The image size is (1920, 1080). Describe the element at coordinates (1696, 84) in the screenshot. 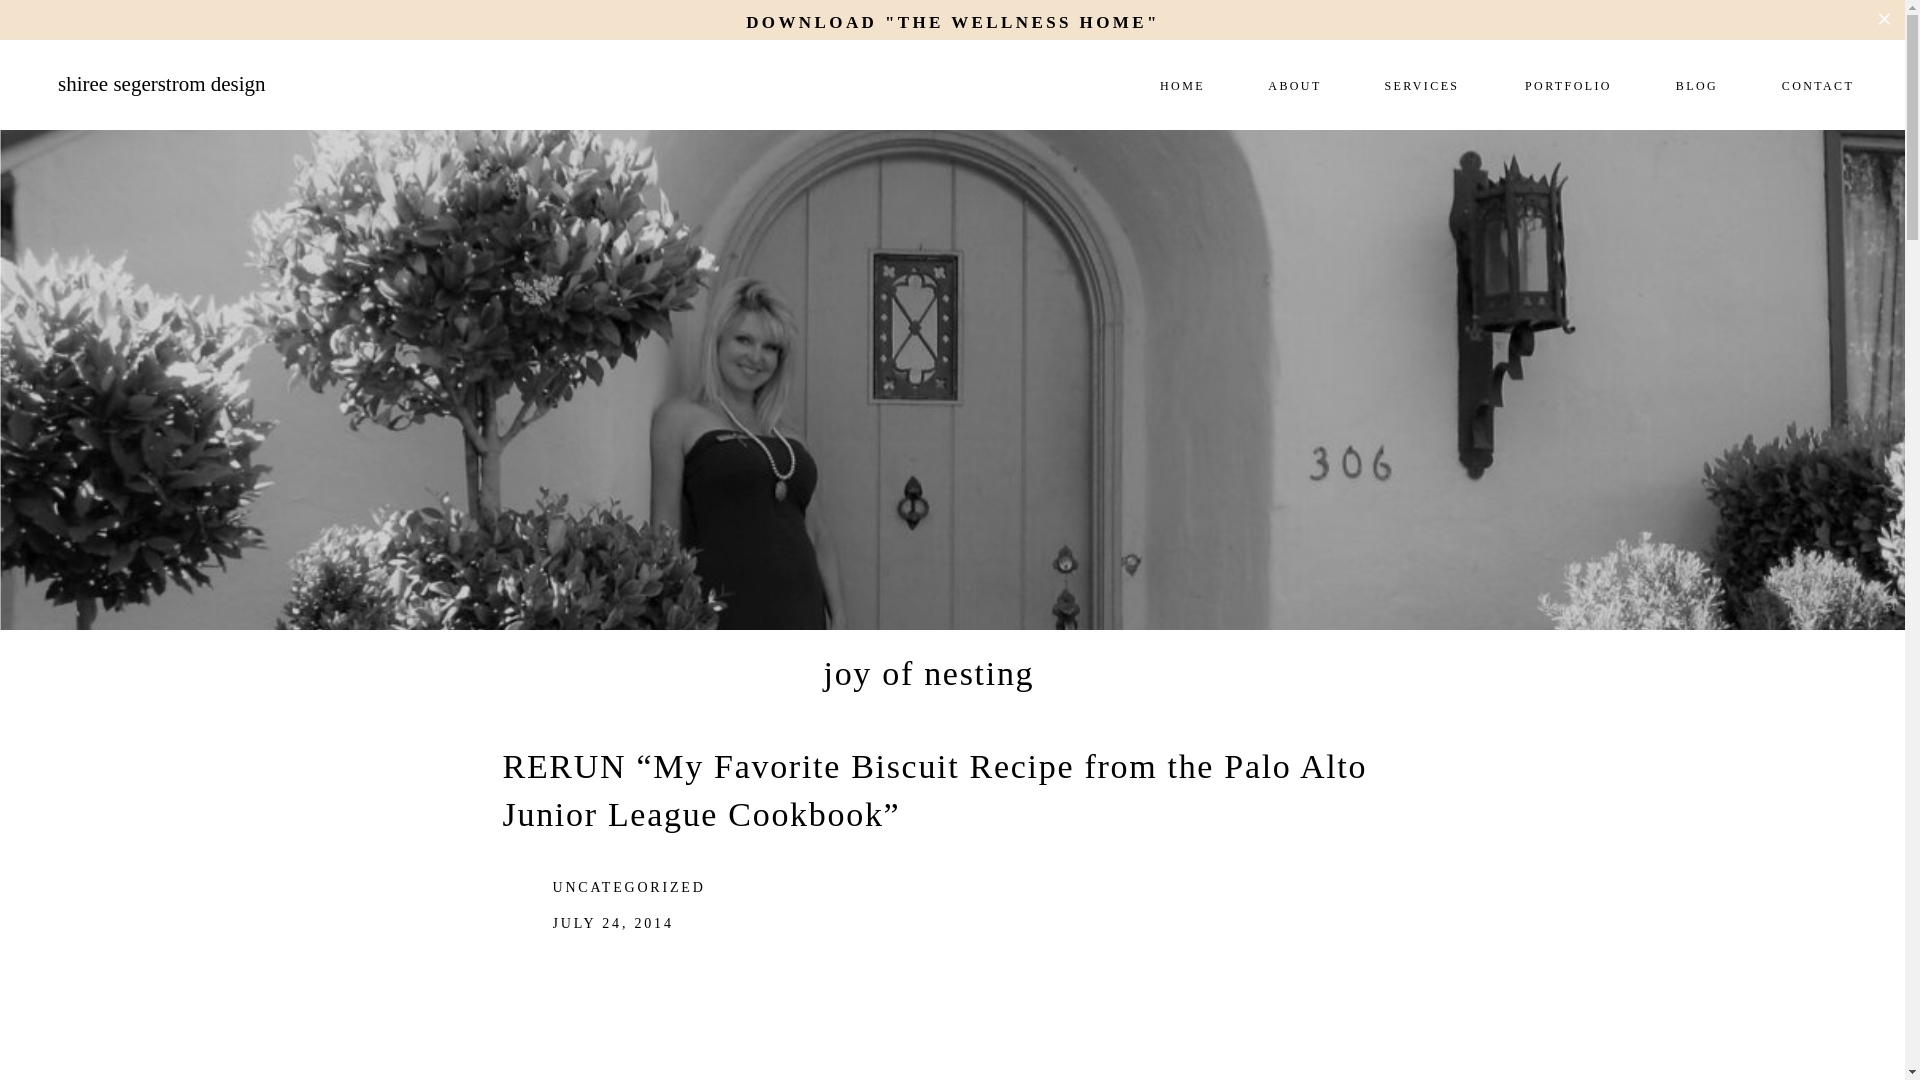

I see `BLOG` at that location.